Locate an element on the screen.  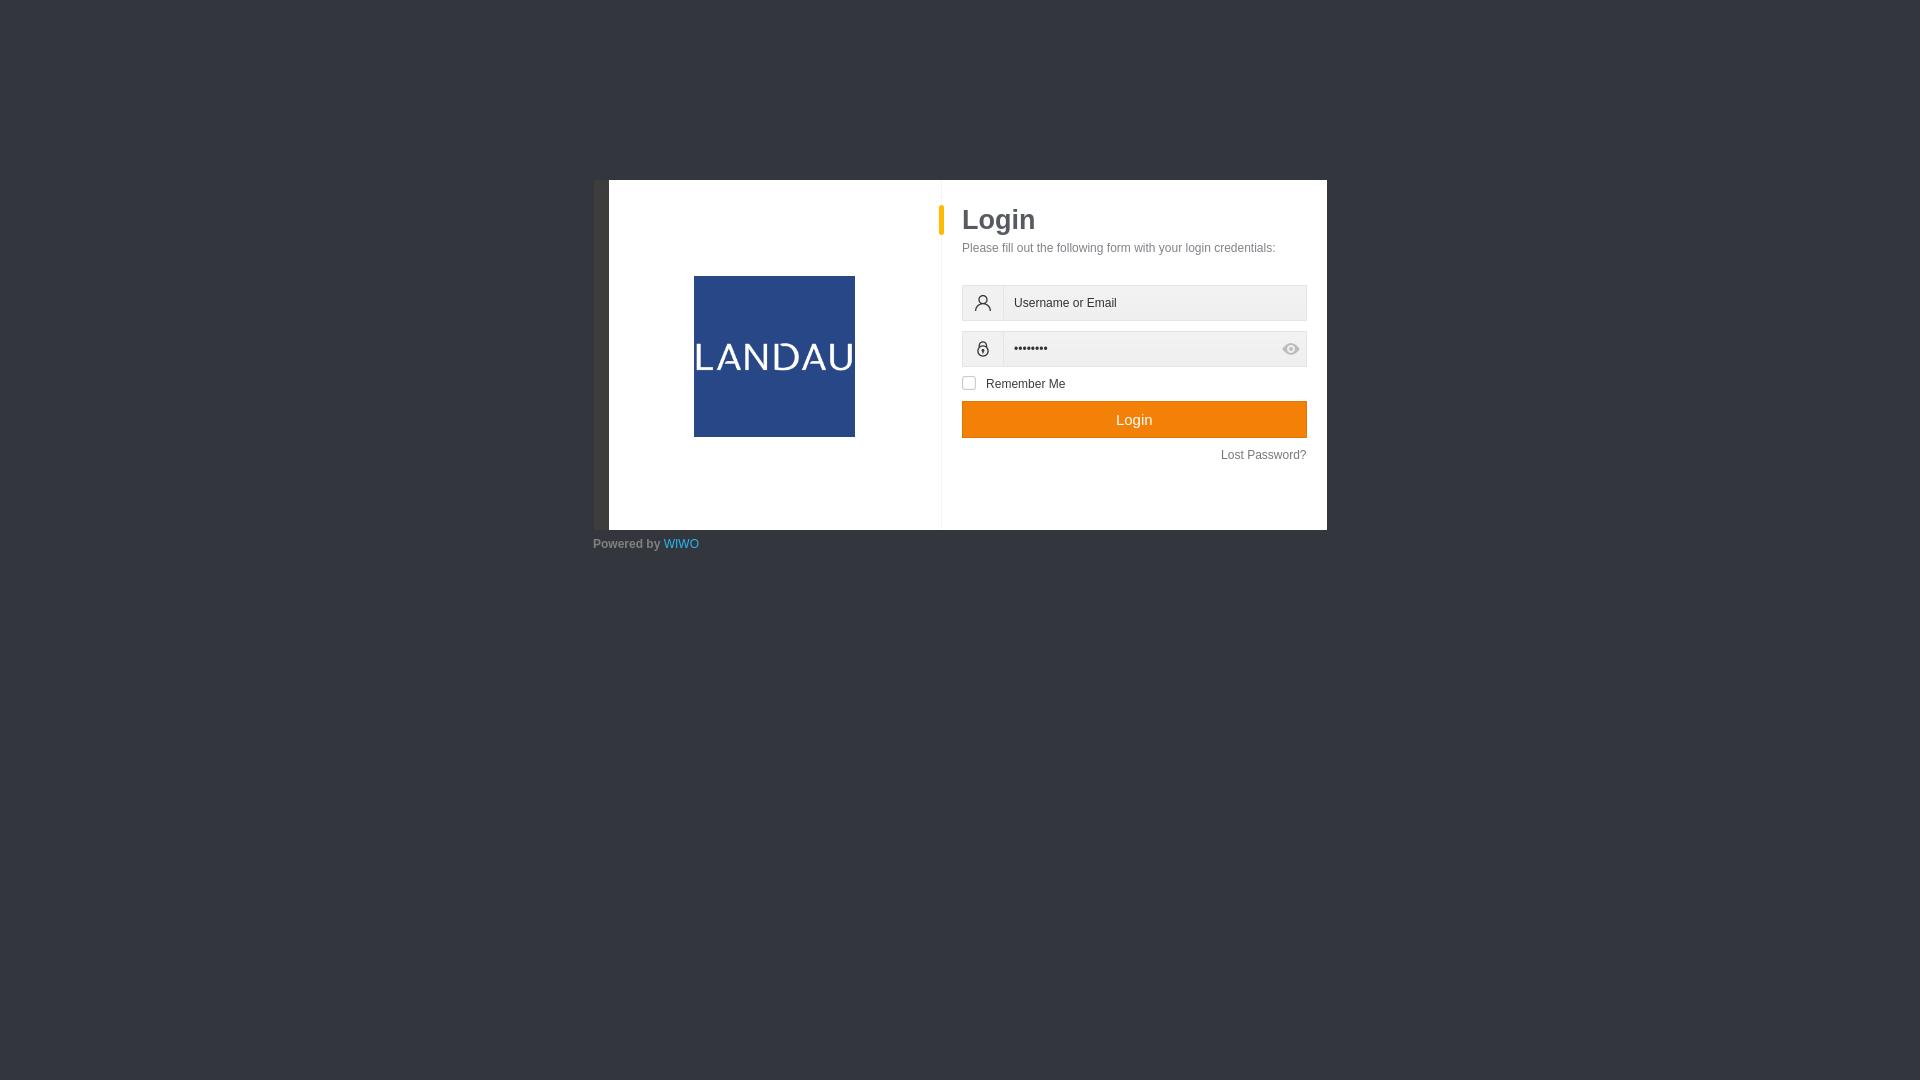
Lost Password? is located at coordinates (1264, 455).